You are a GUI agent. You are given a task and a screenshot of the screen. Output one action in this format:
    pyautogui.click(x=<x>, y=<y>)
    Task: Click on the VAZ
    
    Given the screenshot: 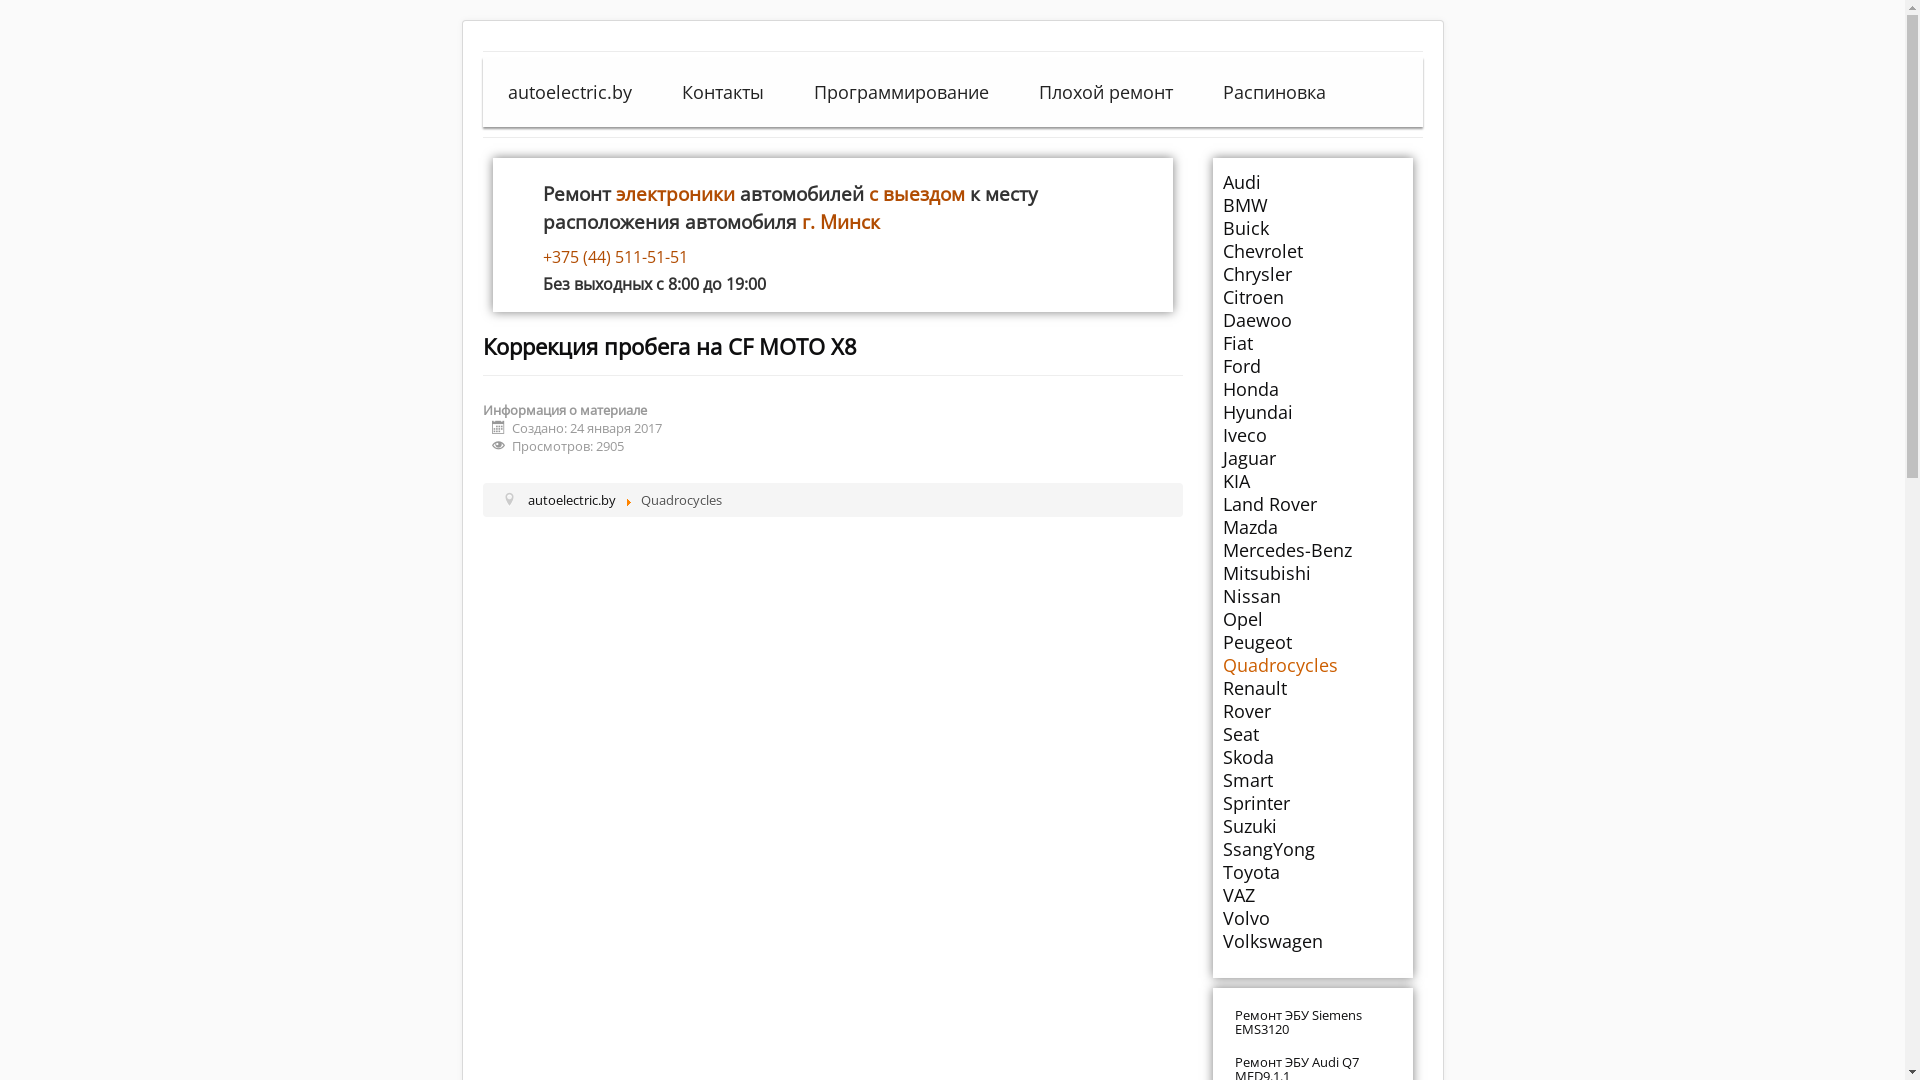 What is the action you would take?
    pyautogui.click(x=1312, y=895)
    